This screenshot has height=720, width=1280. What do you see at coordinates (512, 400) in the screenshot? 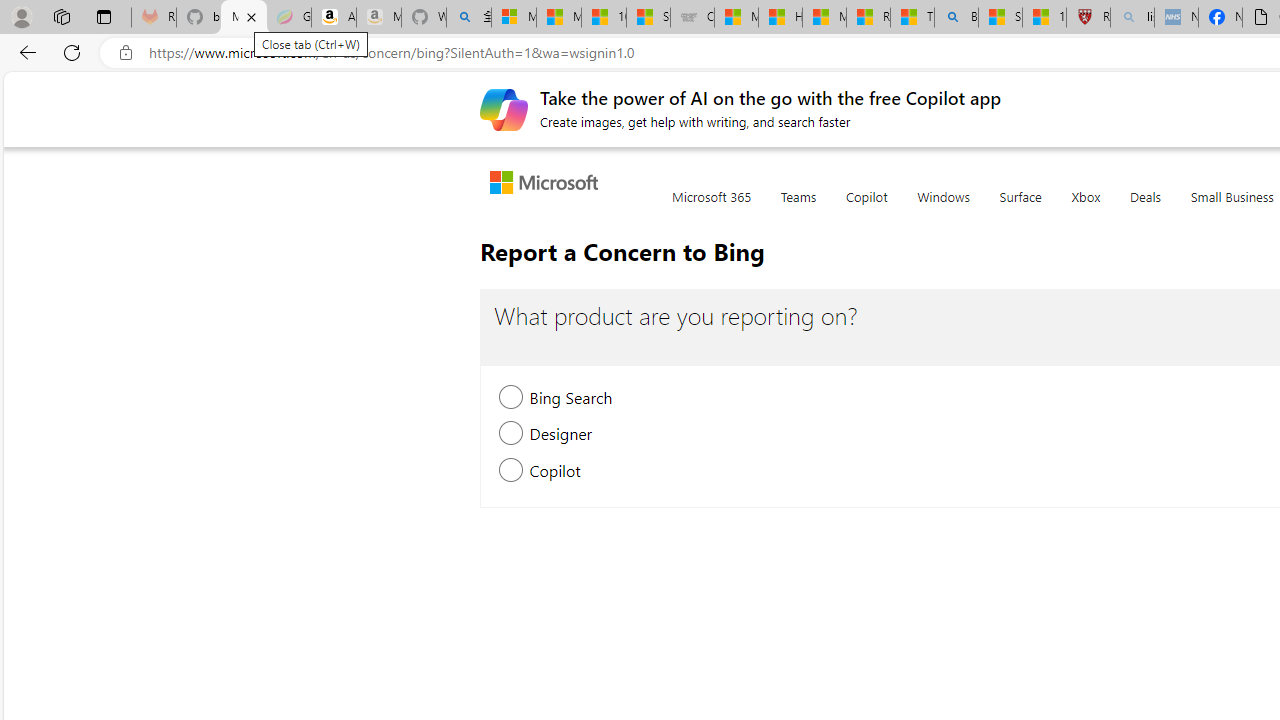
I see `Bing Search, new section will be expanded` at bounding box center [512, 400].